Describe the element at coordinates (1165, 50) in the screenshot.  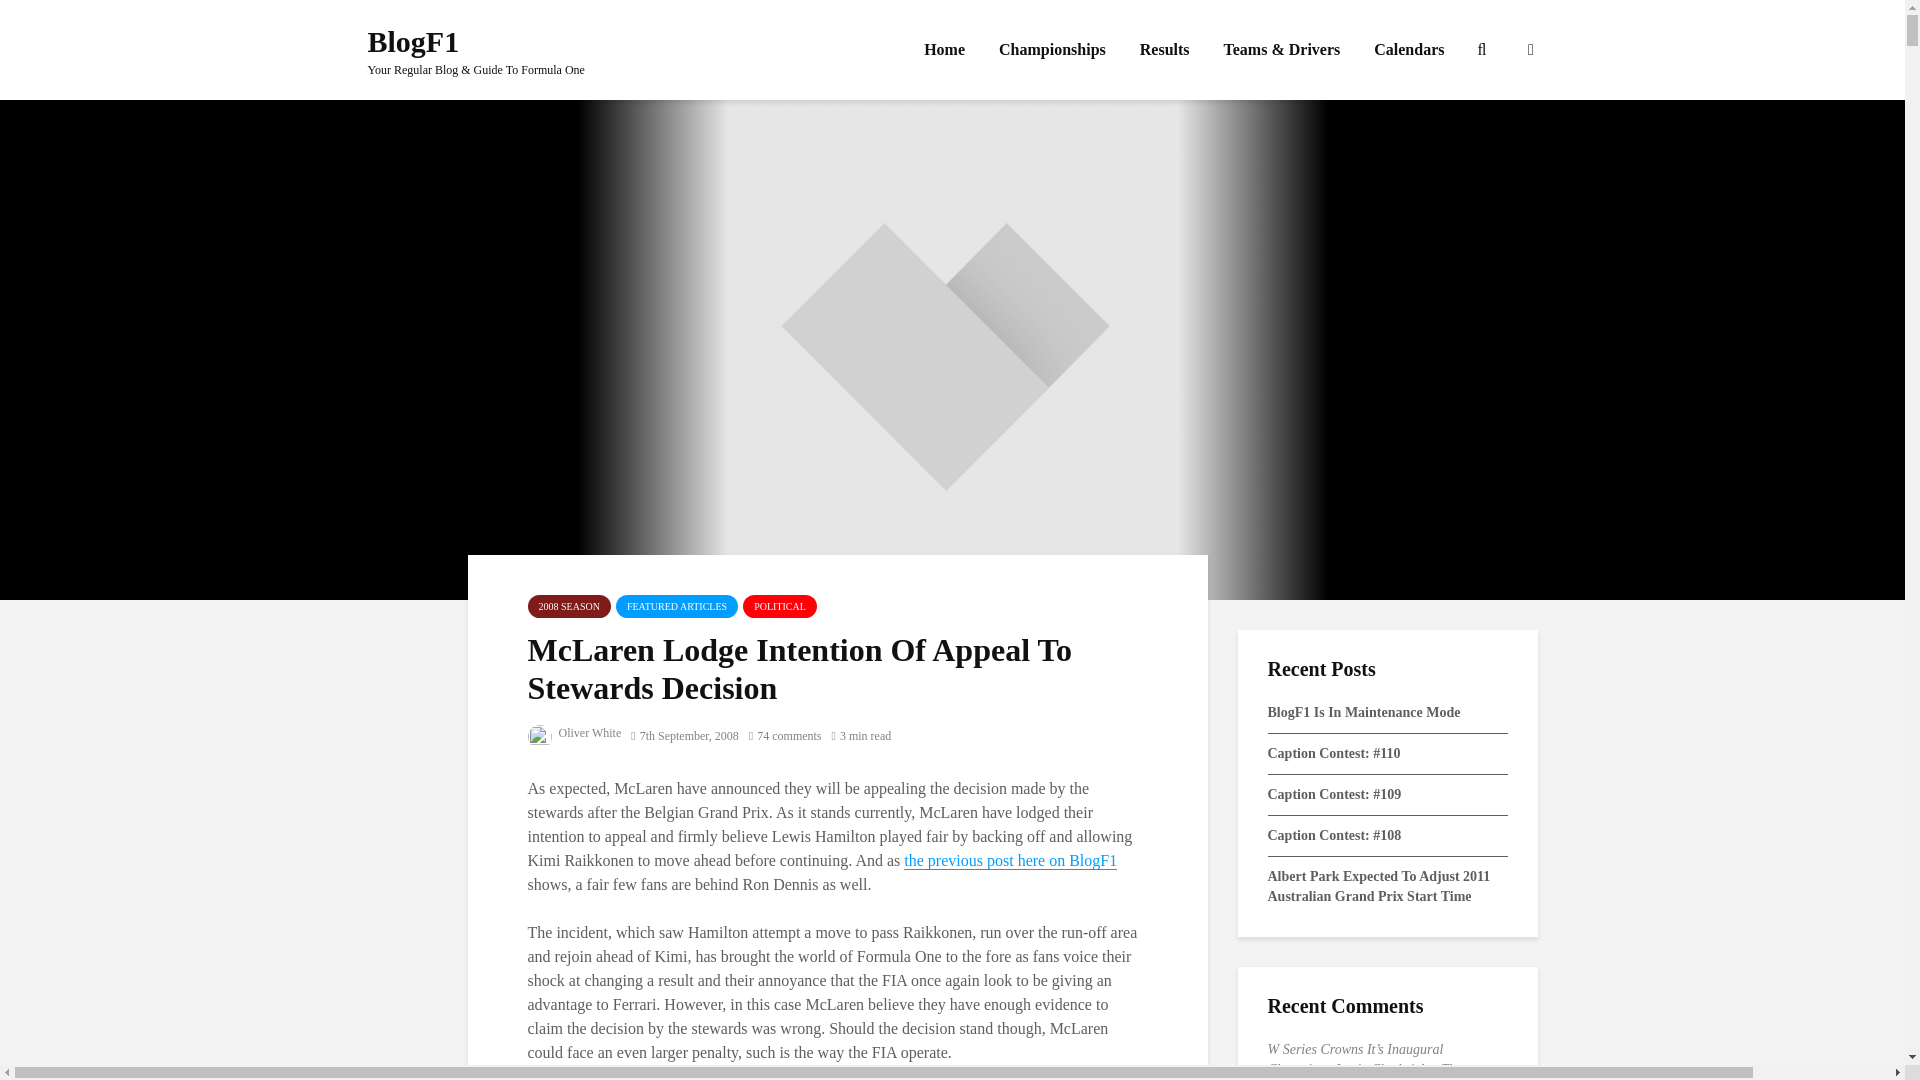
I see `Results` at that location.